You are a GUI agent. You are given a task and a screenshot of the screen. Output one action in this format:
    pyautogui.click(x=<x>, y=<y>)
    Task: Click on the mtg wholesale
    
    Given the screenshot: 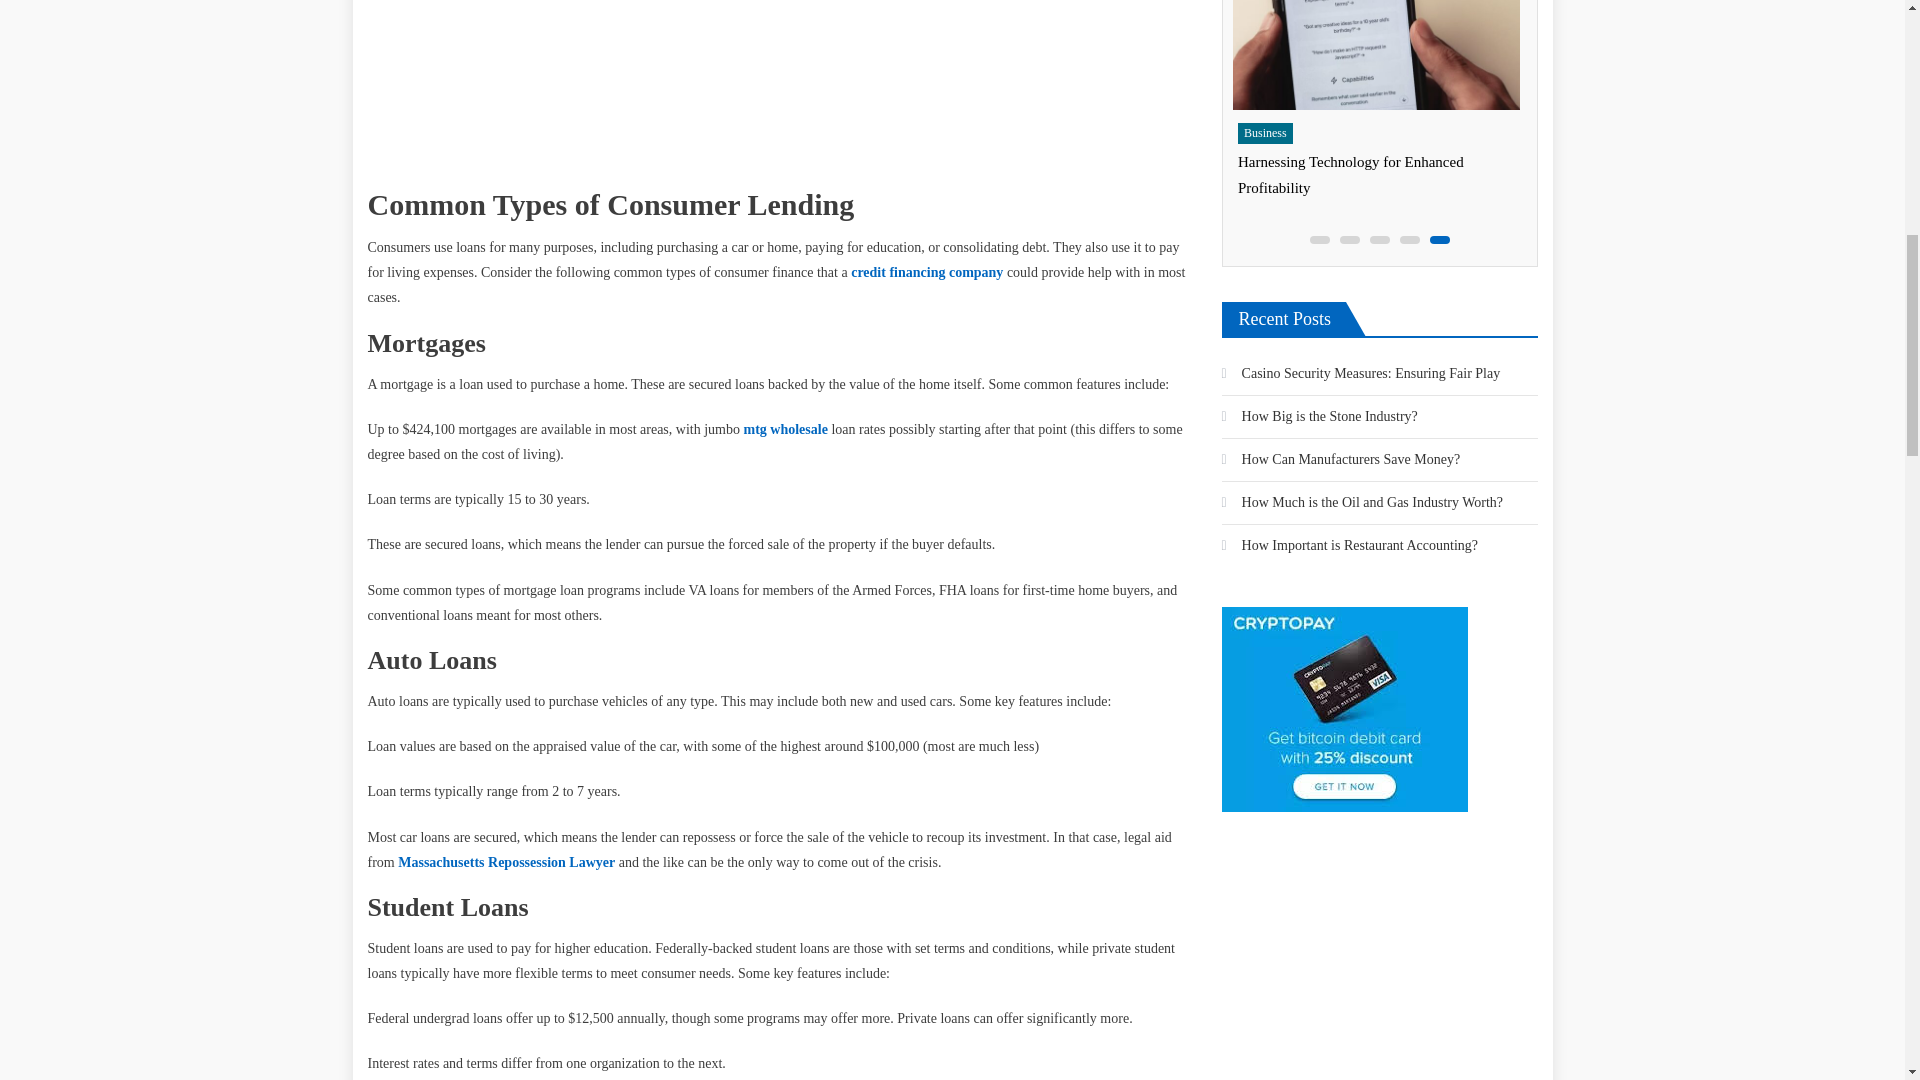 What is the action you would take?
    pyautogui.click(x=785, y=430)
    